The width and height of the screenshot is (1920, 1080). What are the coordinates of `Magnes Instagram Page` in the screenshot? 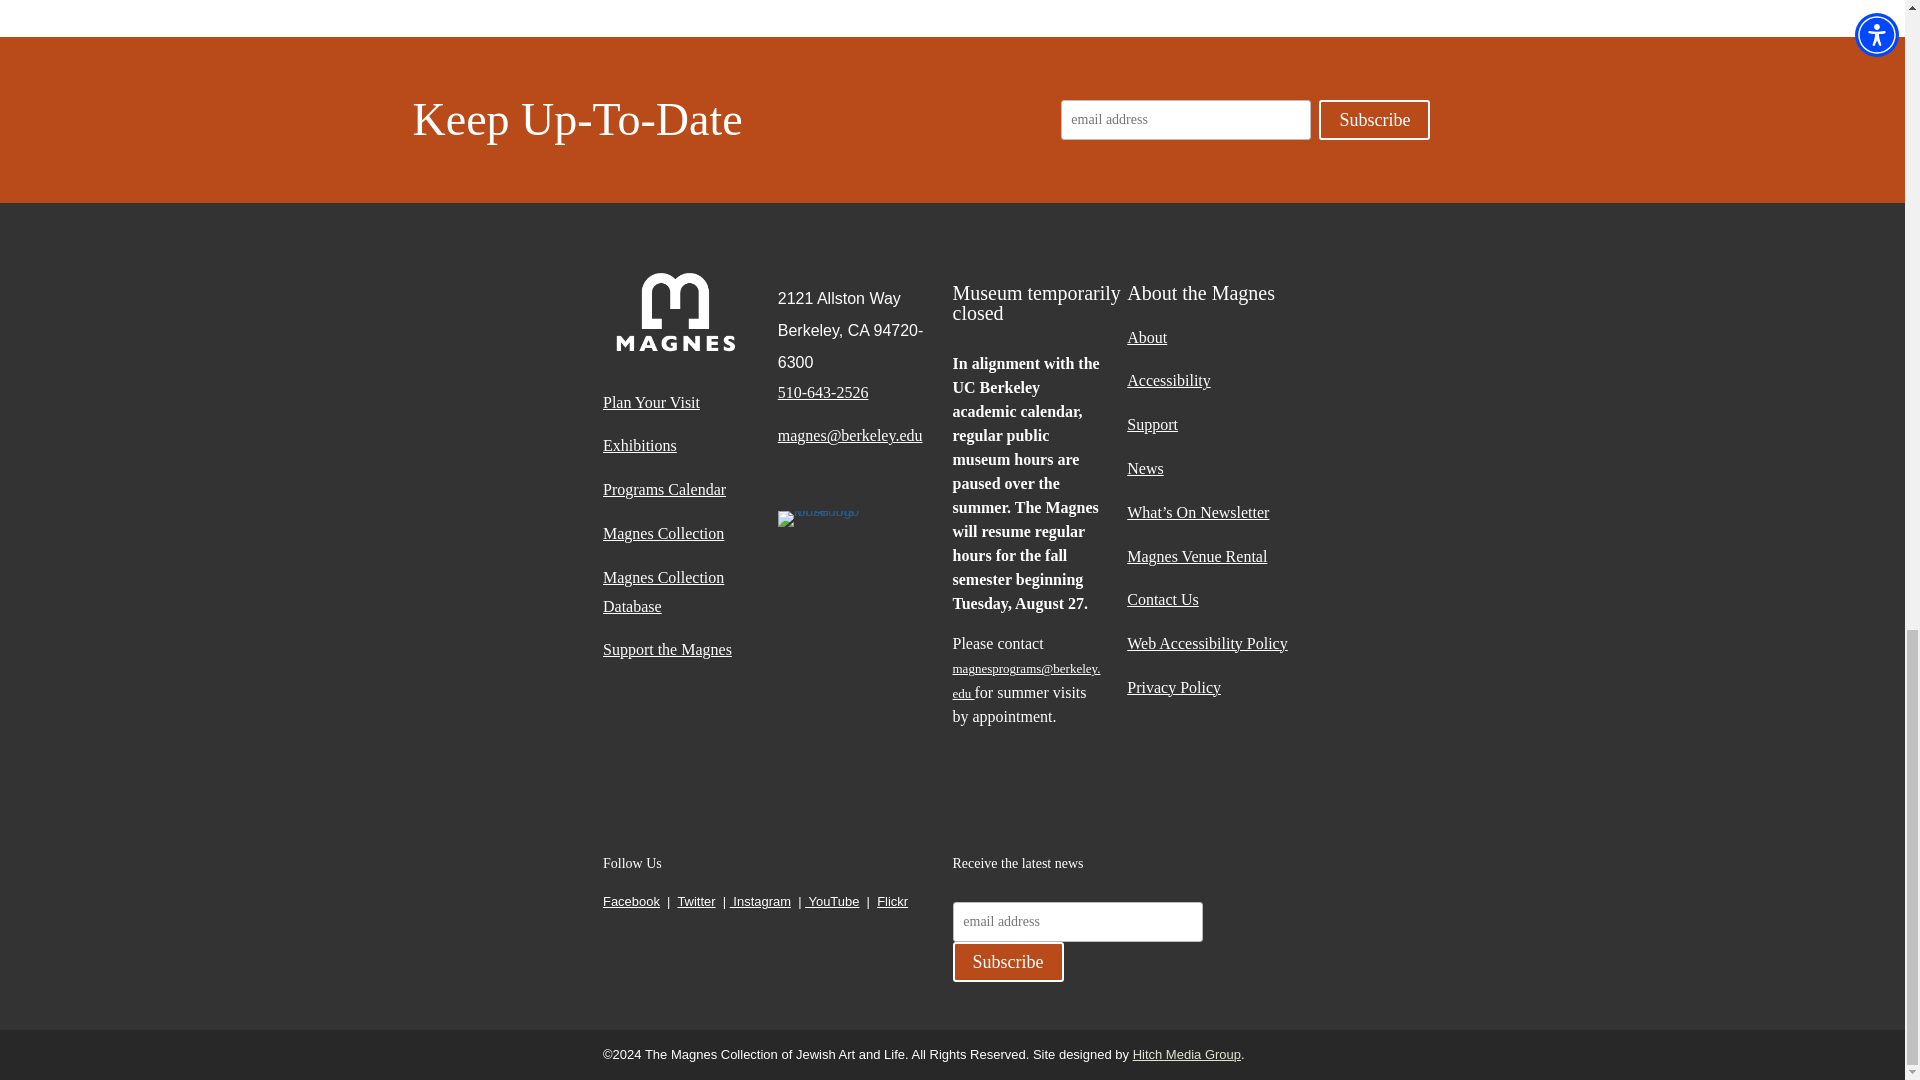 It's located at (760, 902).